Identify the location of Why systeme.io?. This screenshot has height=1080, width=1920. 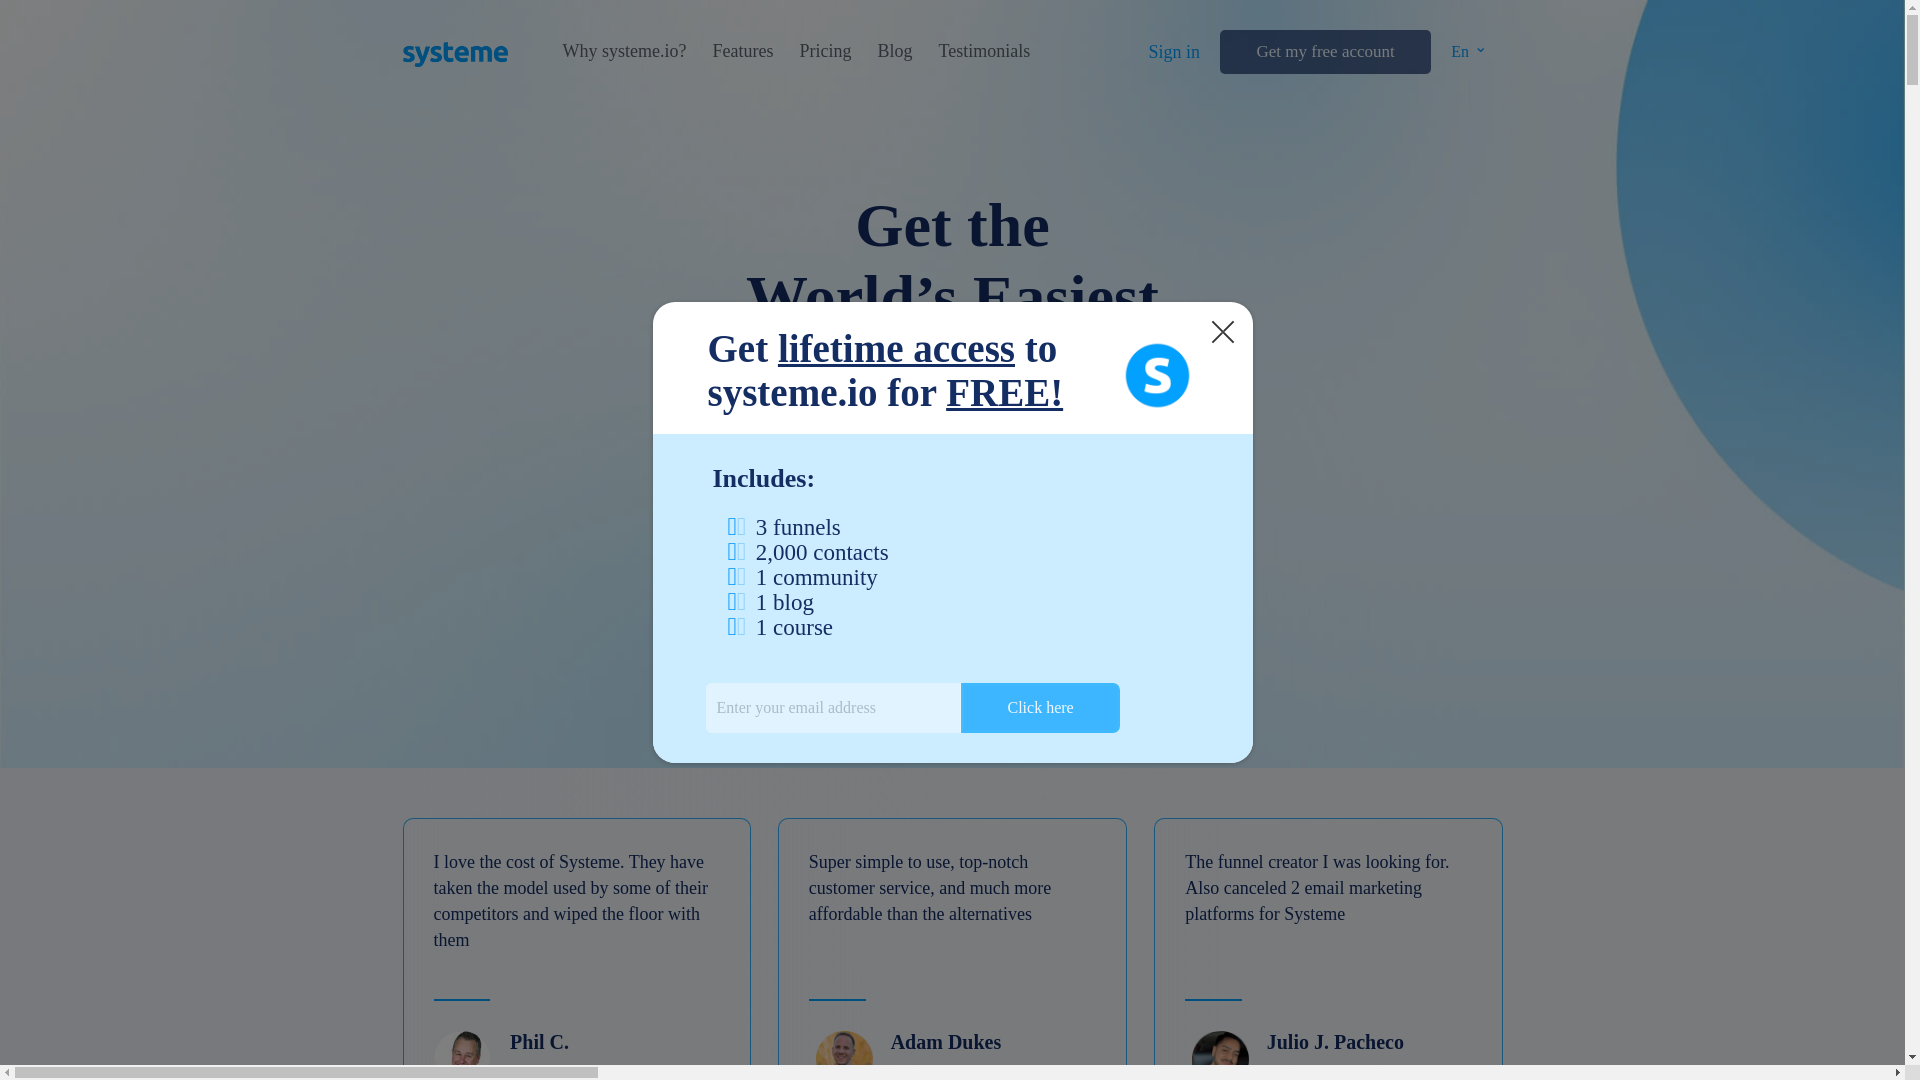
(624, 51).